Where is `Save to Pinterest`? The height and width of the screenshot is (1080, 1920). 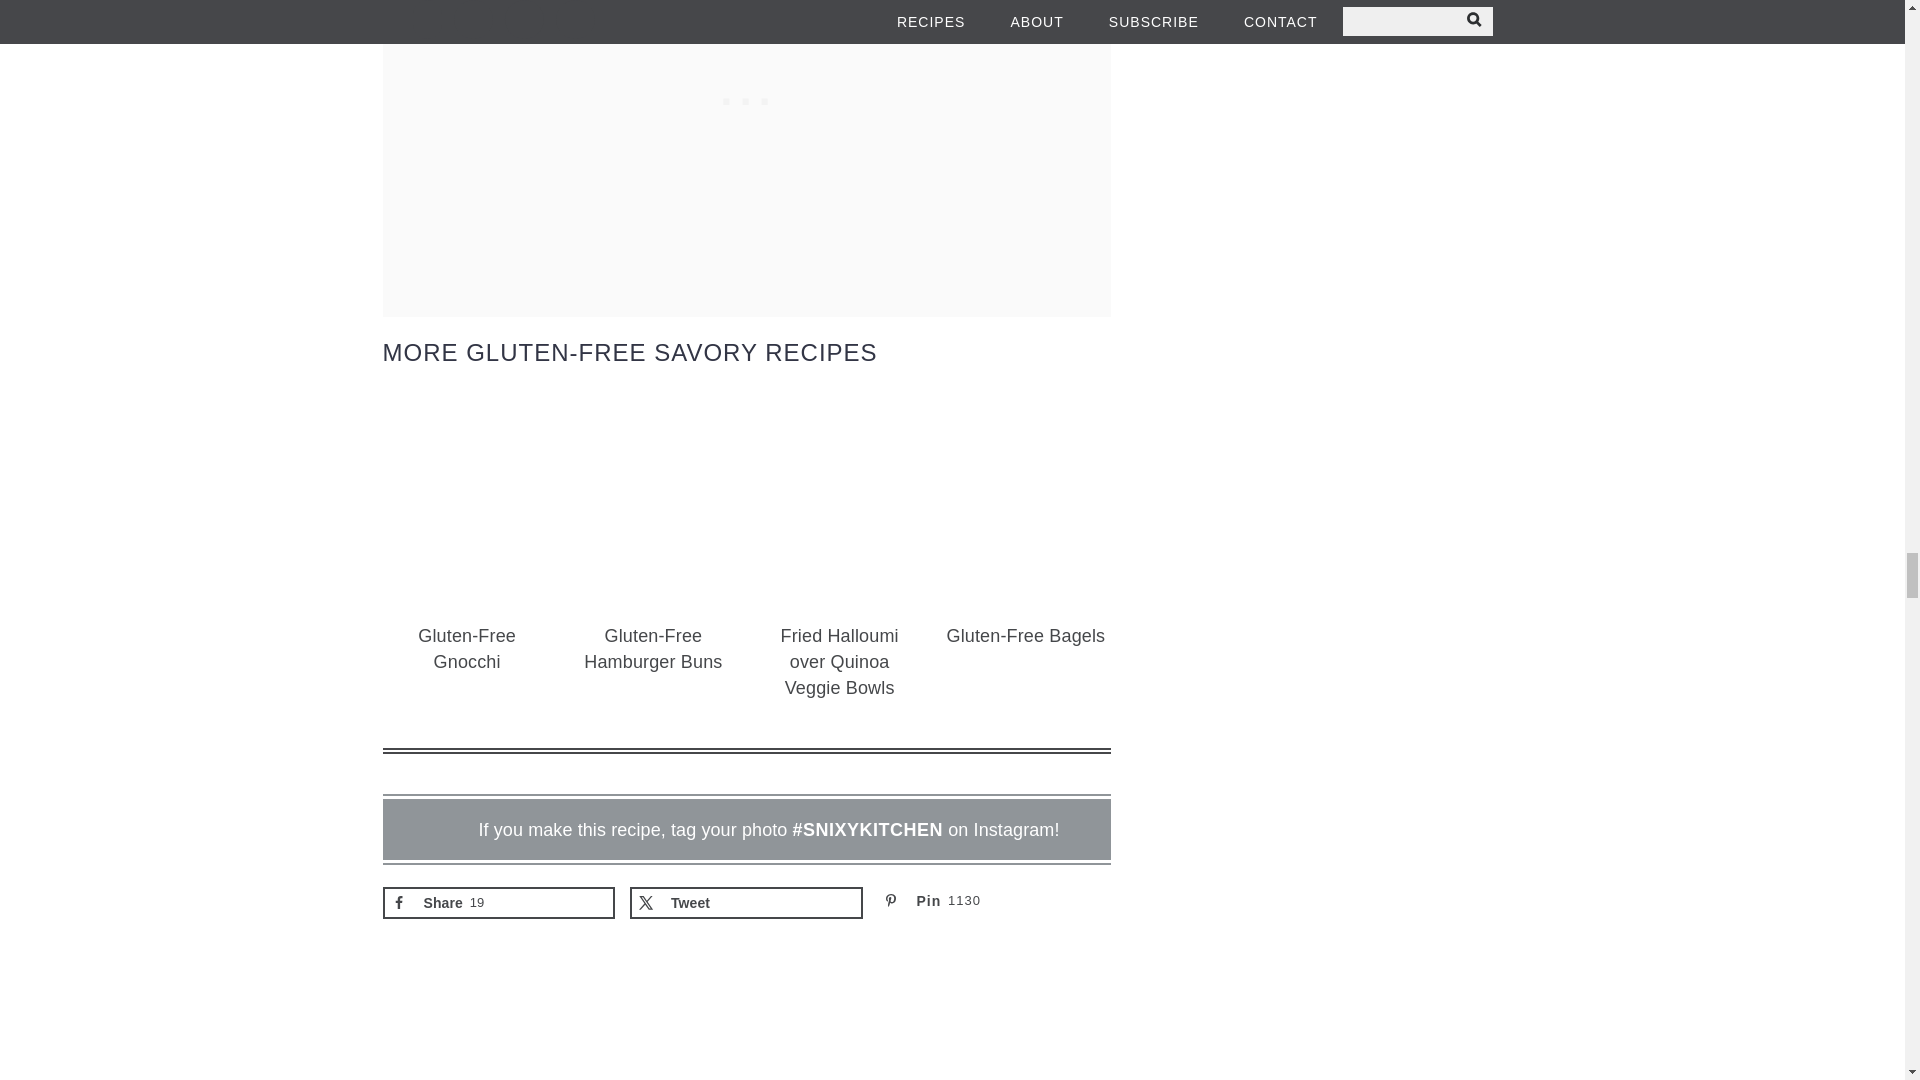 Save to Pinterest is located at coordinates (994, 902).